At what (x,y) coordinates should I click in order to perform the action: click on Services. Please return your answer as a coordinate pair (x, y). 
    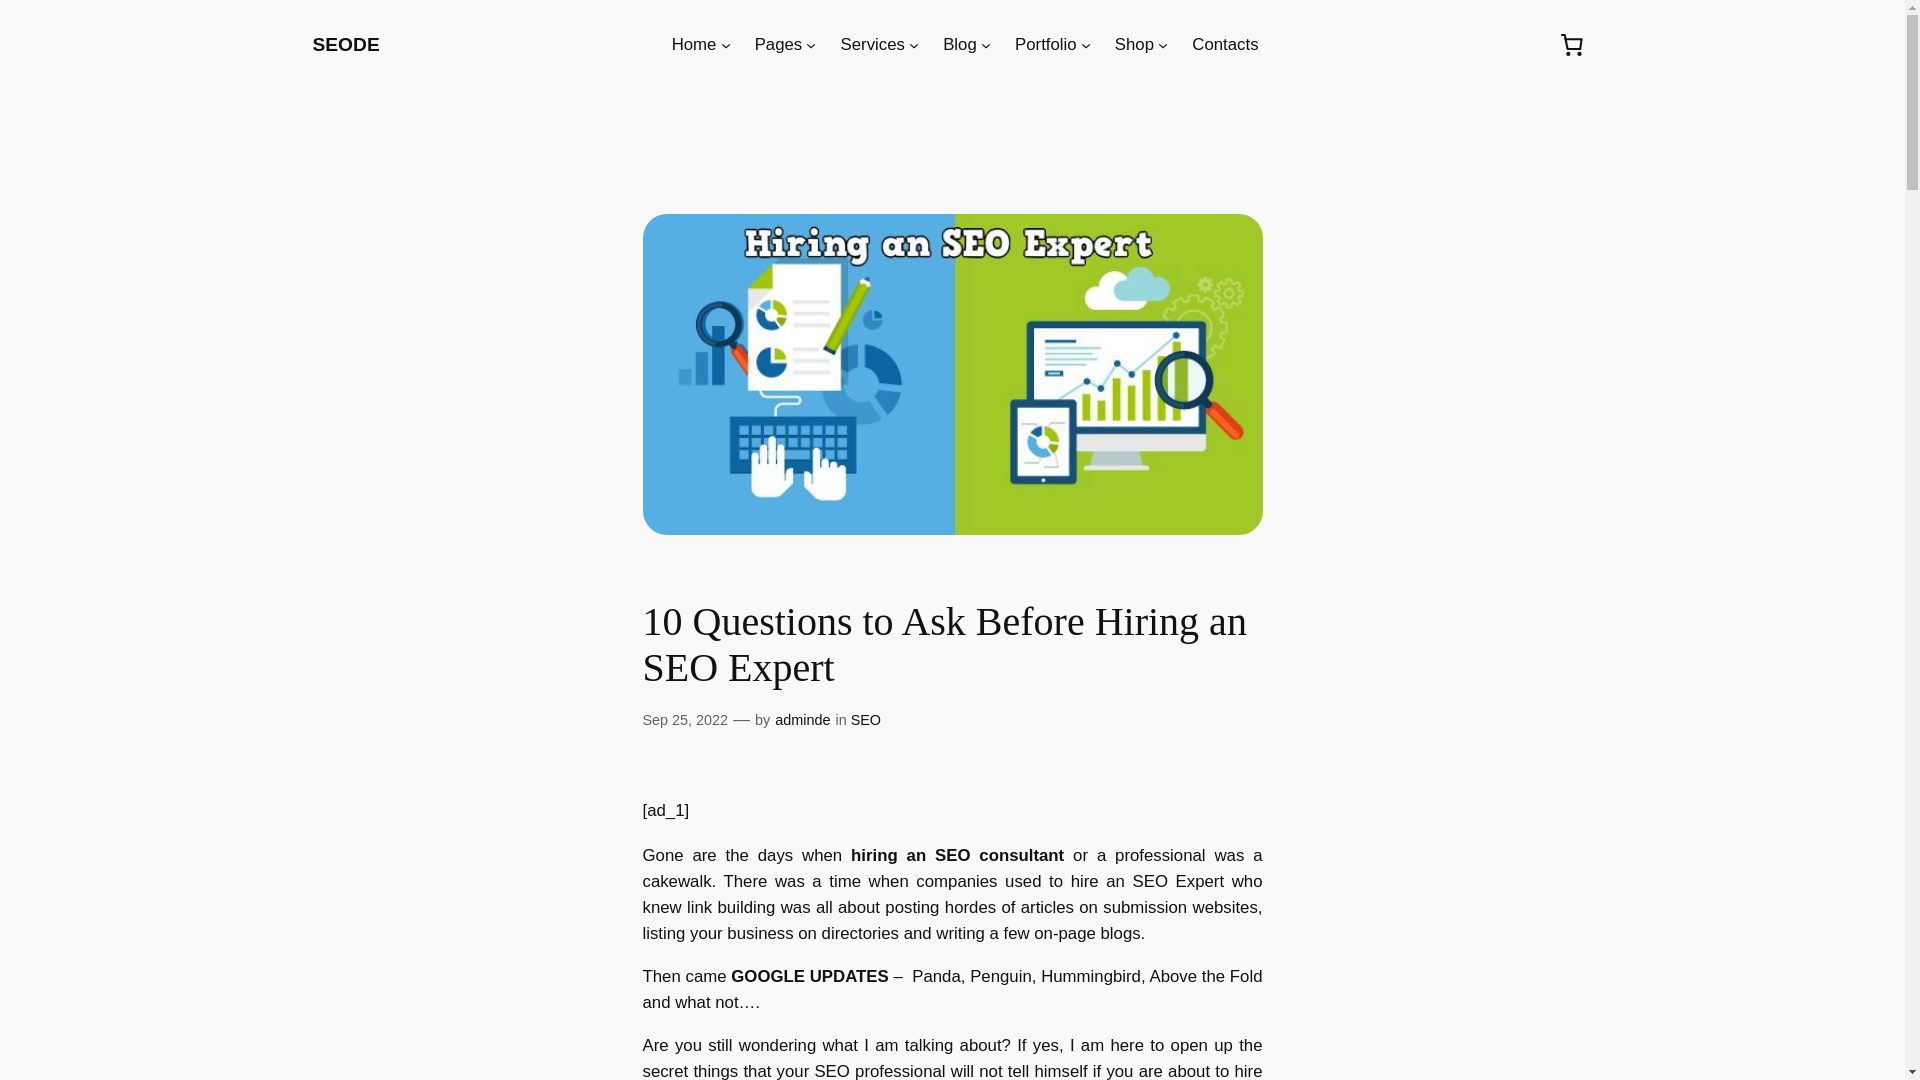
    Looking at the image, I should click on (872, 45).